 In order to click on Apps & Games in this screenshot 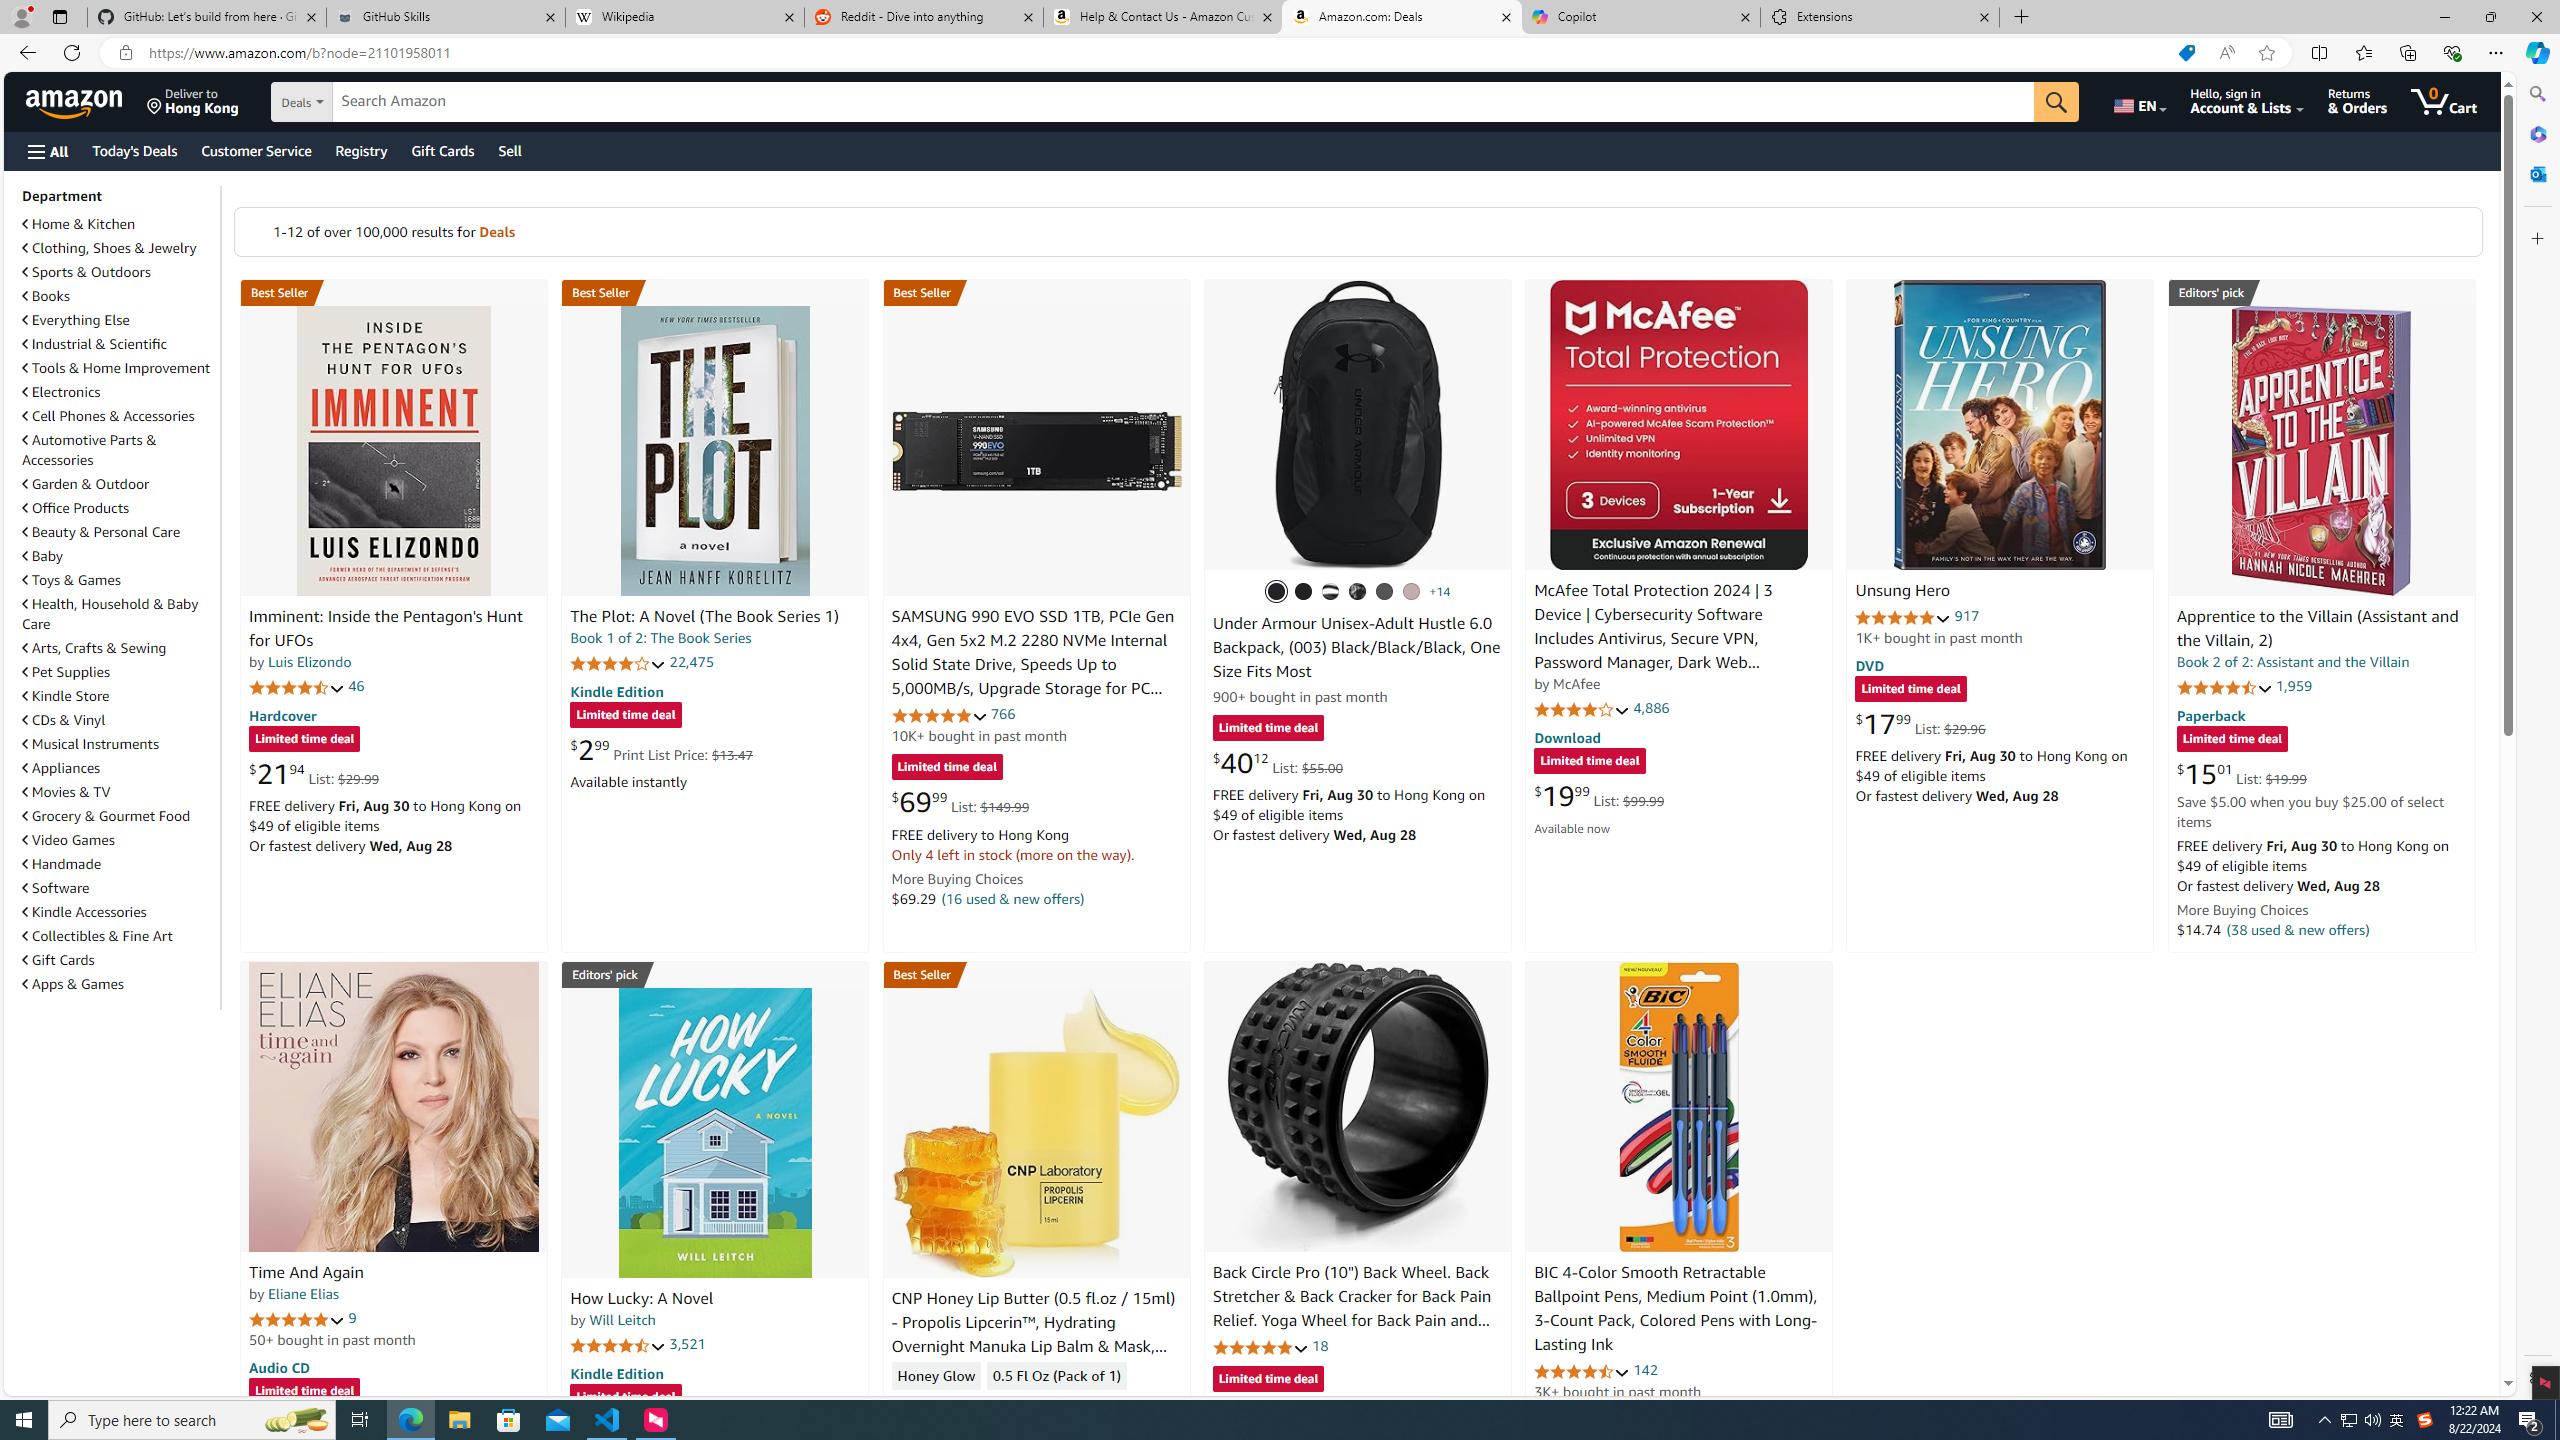, I will do `click(119, 983)`.